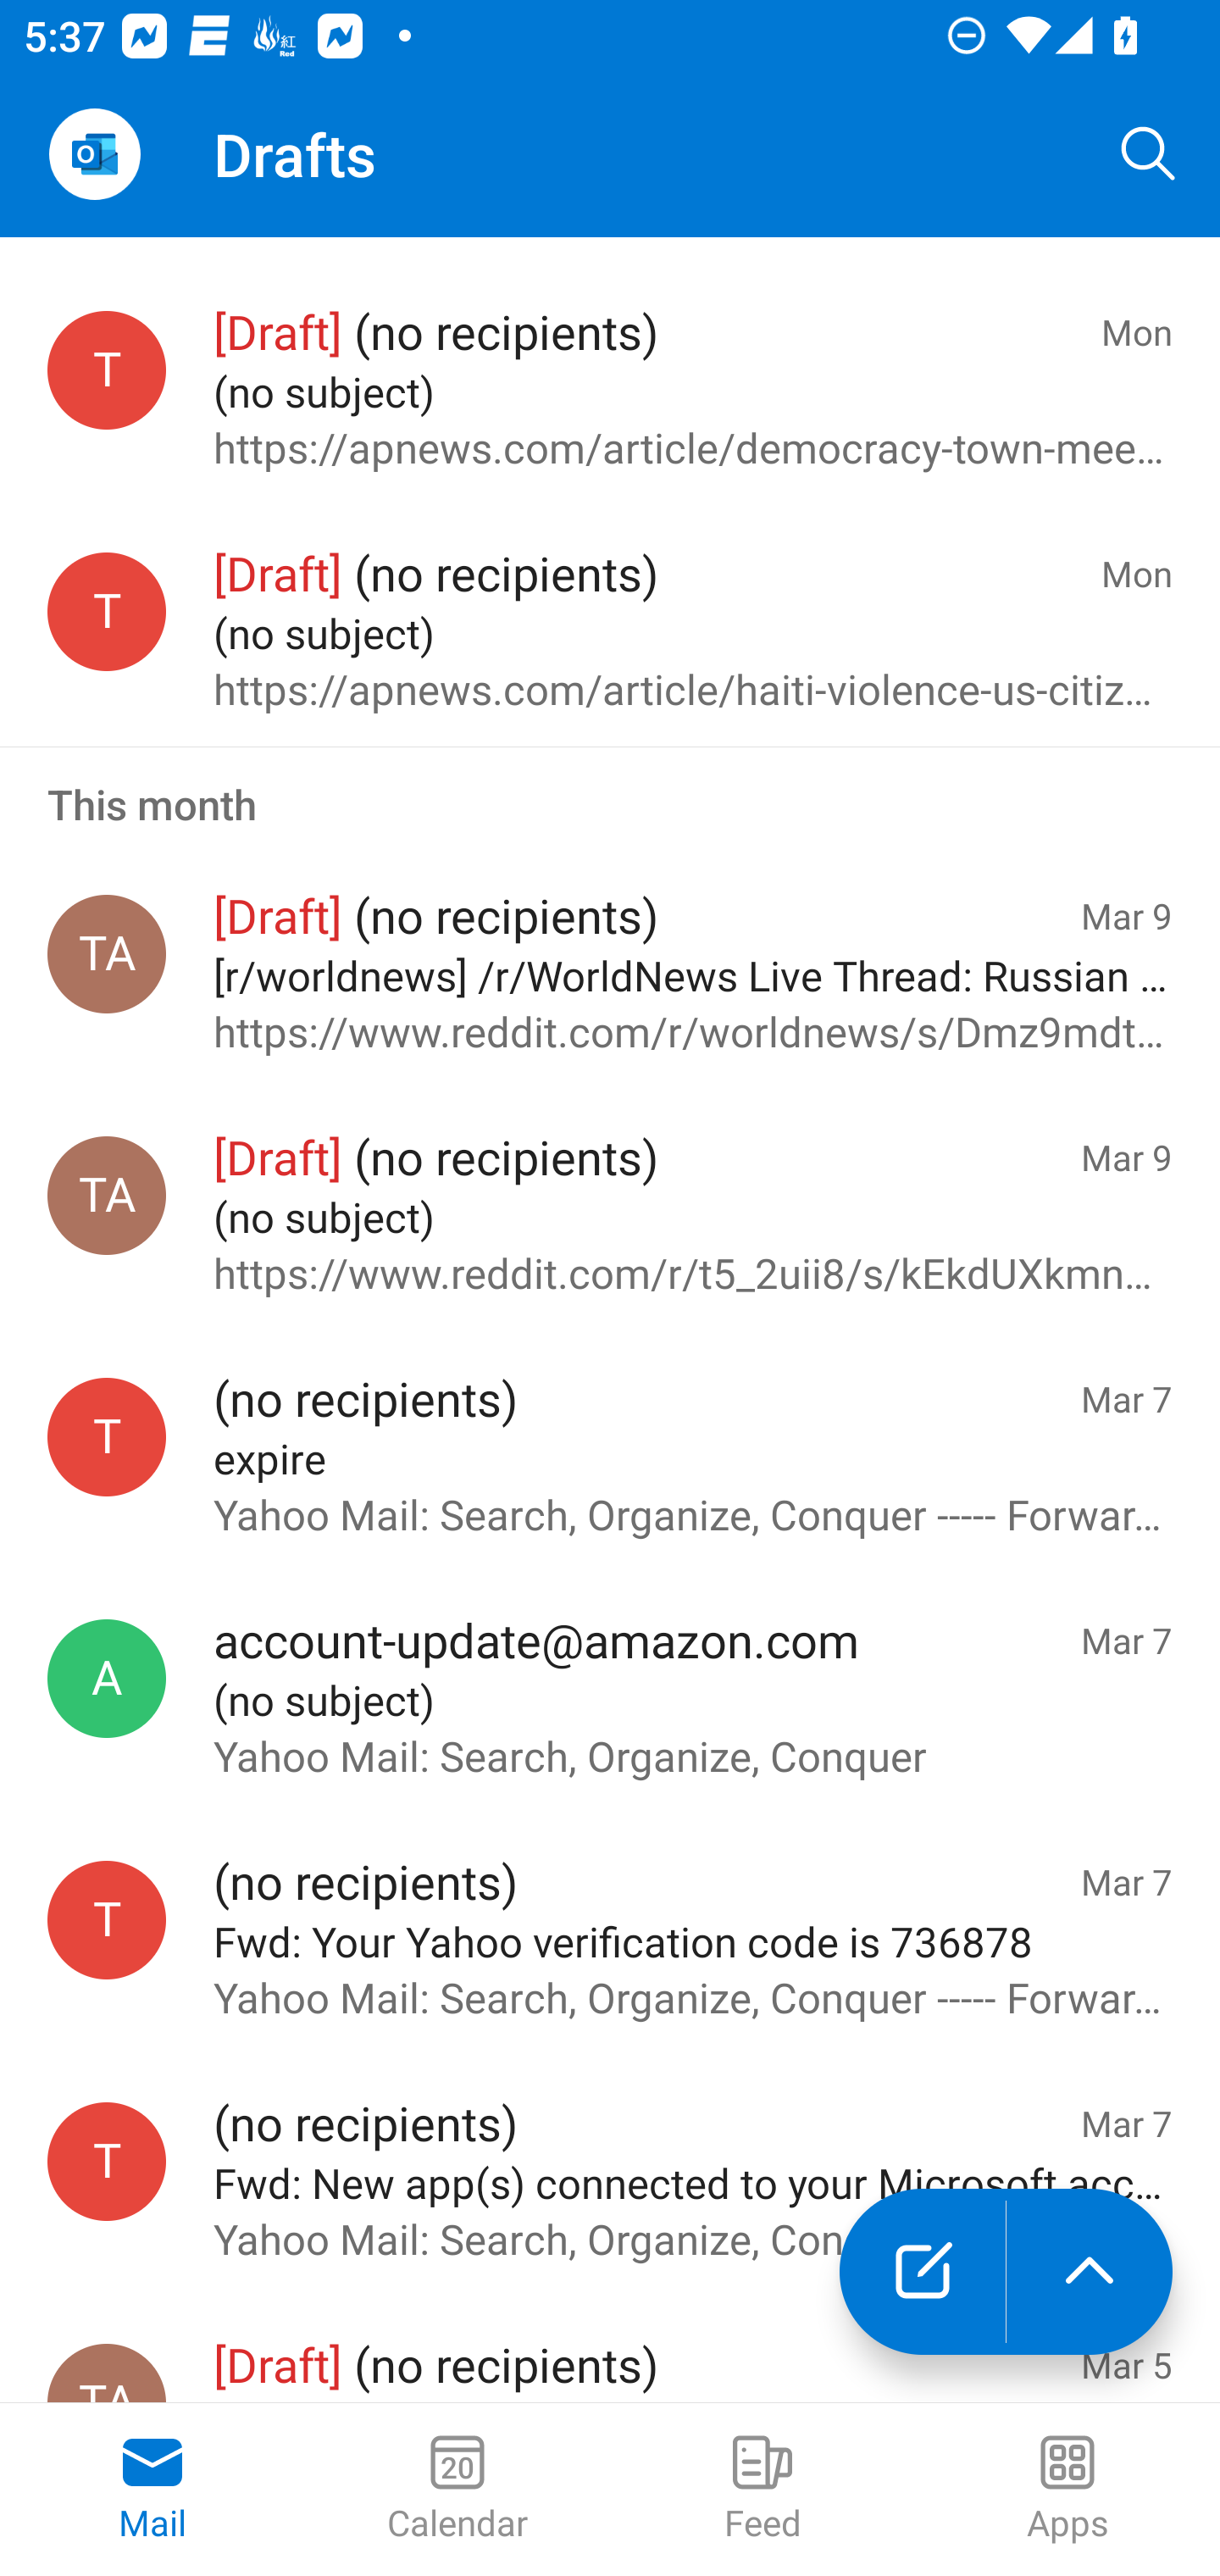  What do you see at coordinates (762, 2490) in the screenshot?
I see `Feed` at bounding box center [762, 2490].